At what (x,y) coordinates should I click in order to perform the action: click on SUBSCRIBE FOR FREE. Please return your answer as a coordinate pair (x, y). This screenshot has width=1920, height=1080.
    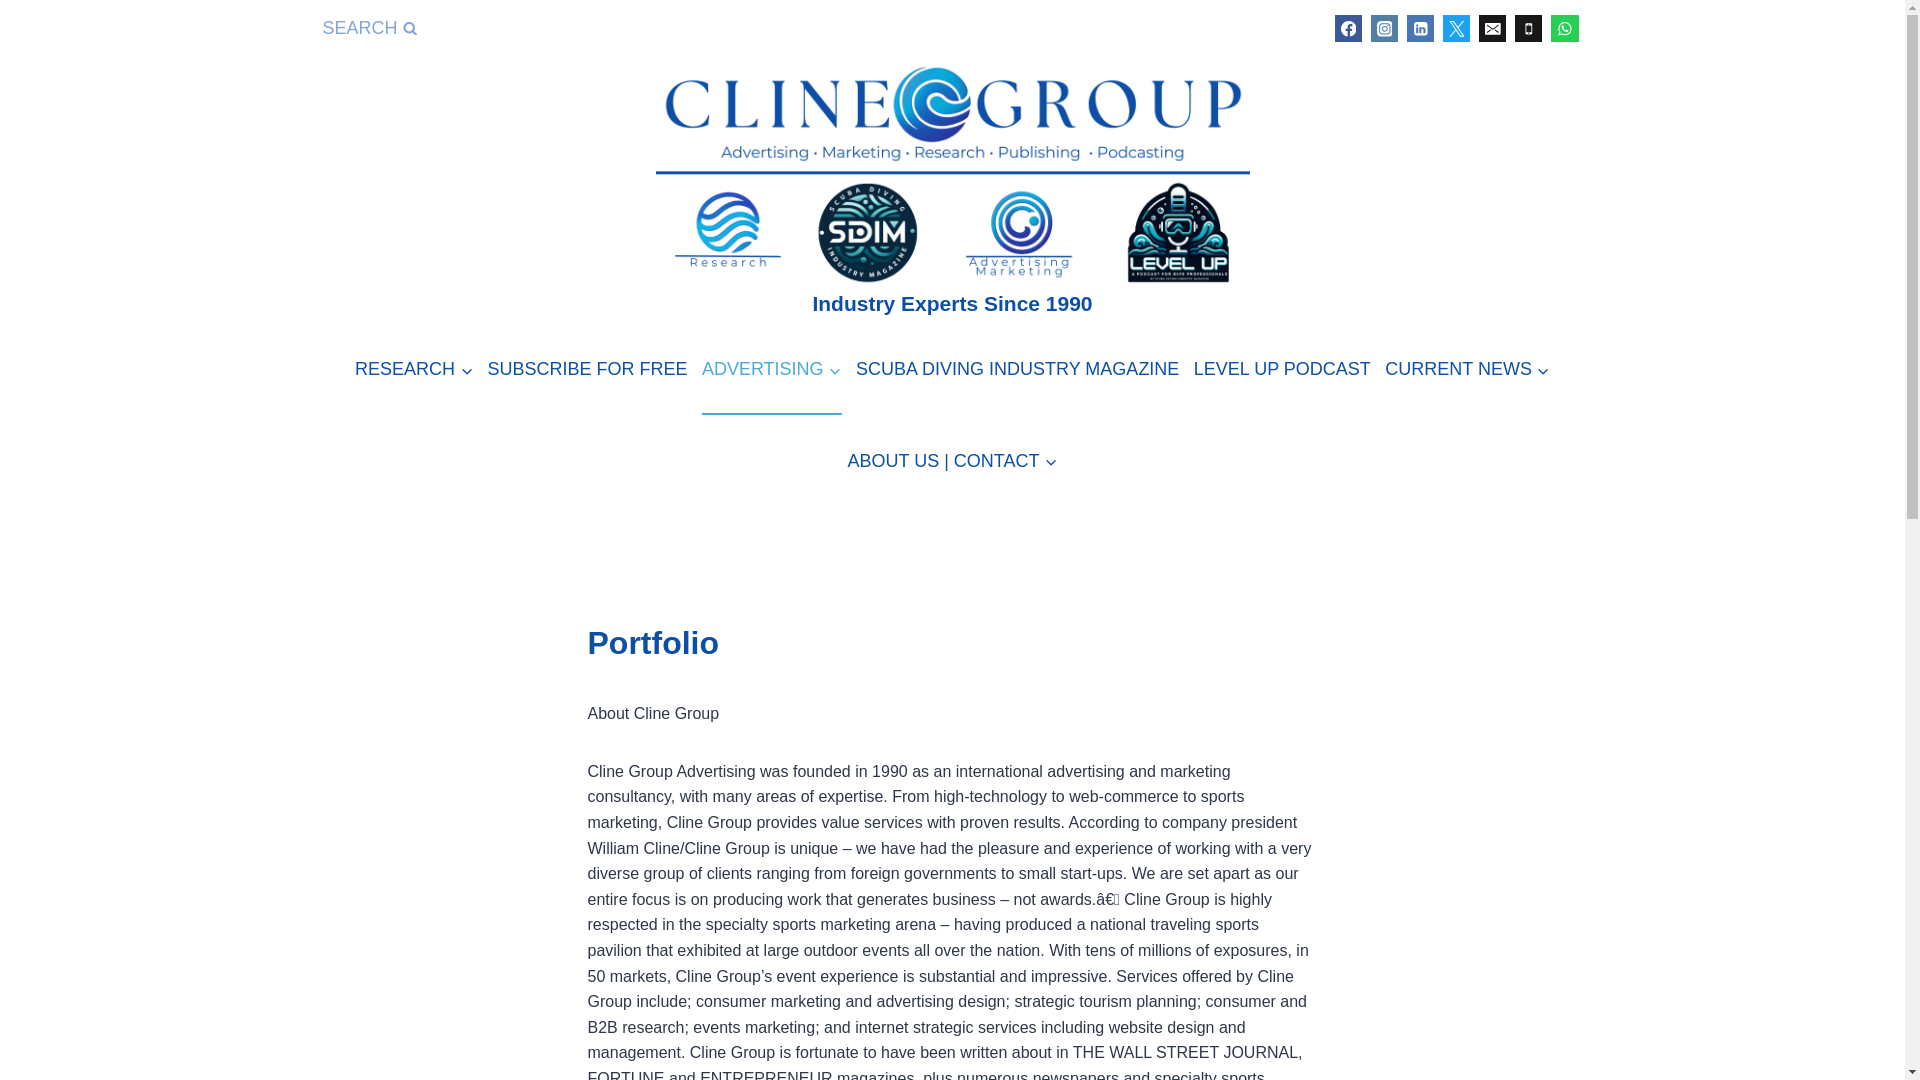
    Looking at the image, I should click on (586, 369).